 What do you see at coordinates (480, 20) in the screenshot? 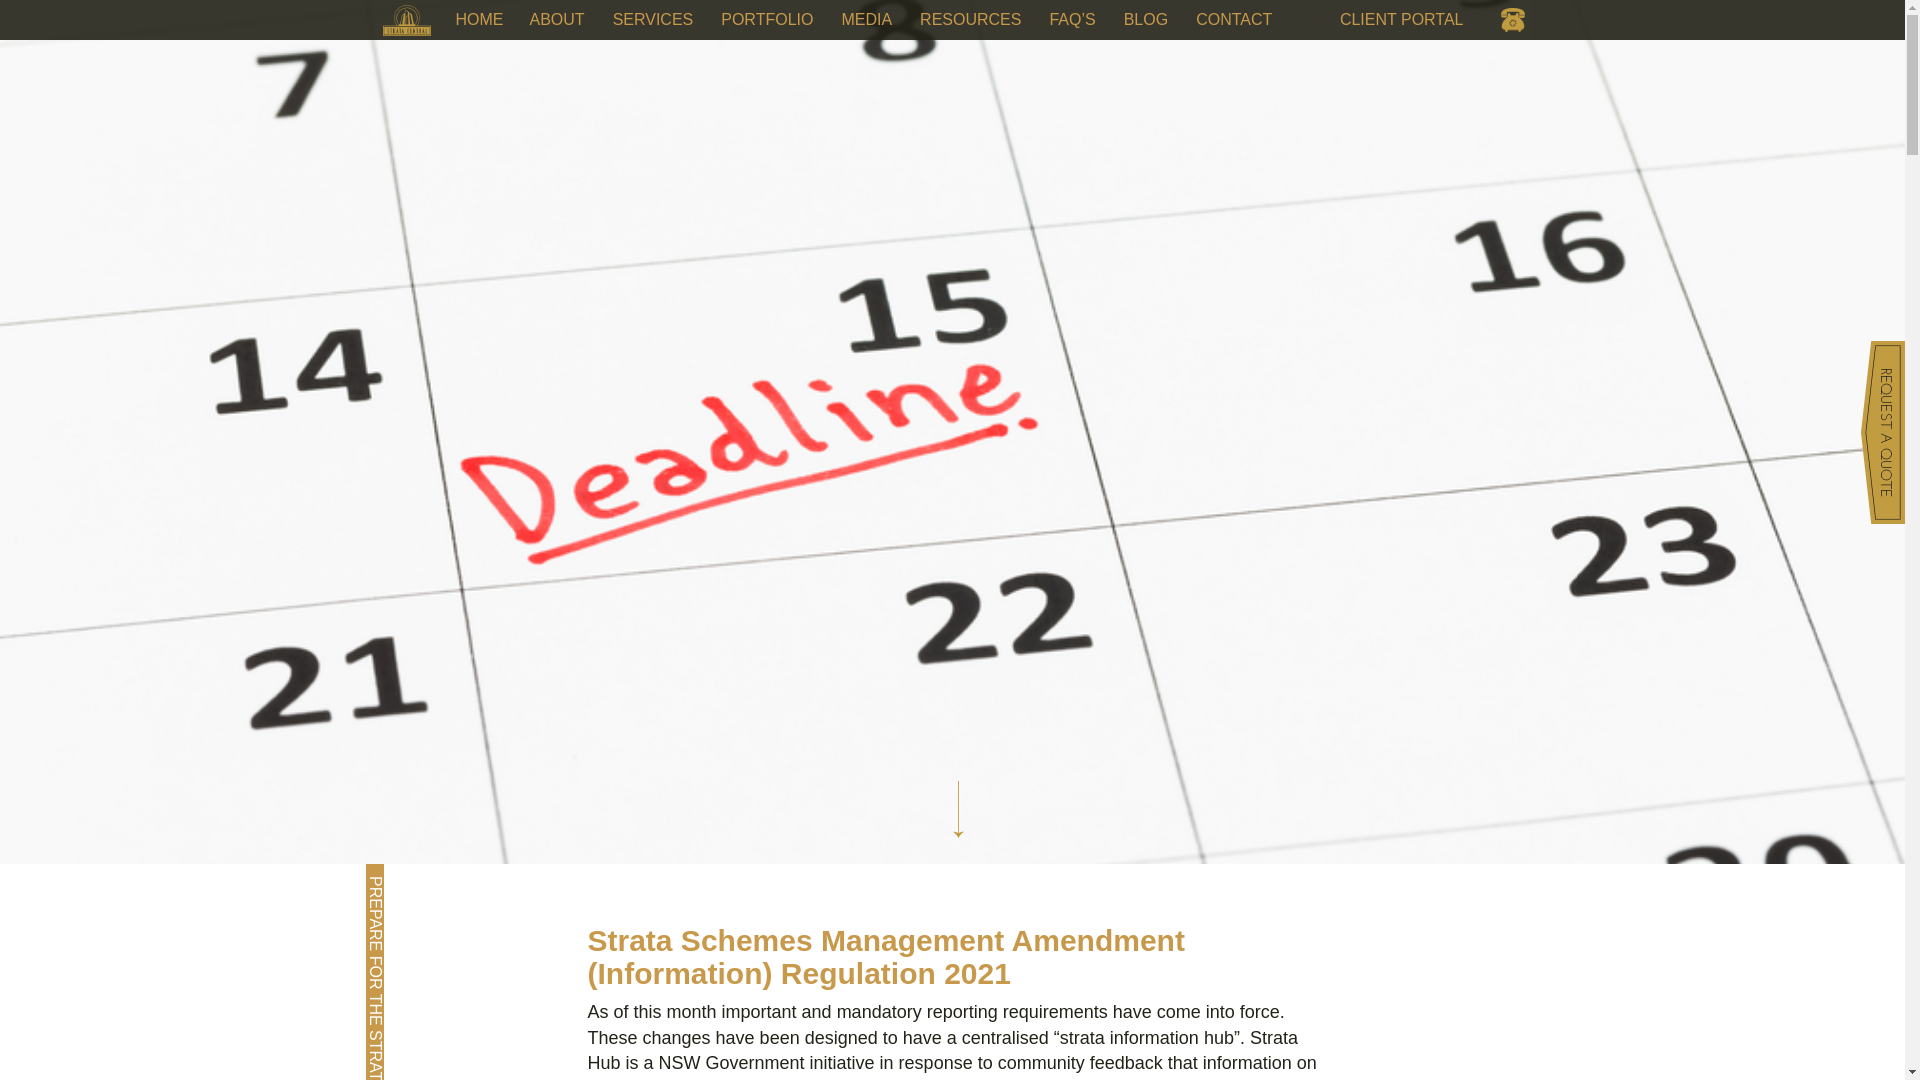
I see `HOME` at bounding box center [480, 20].